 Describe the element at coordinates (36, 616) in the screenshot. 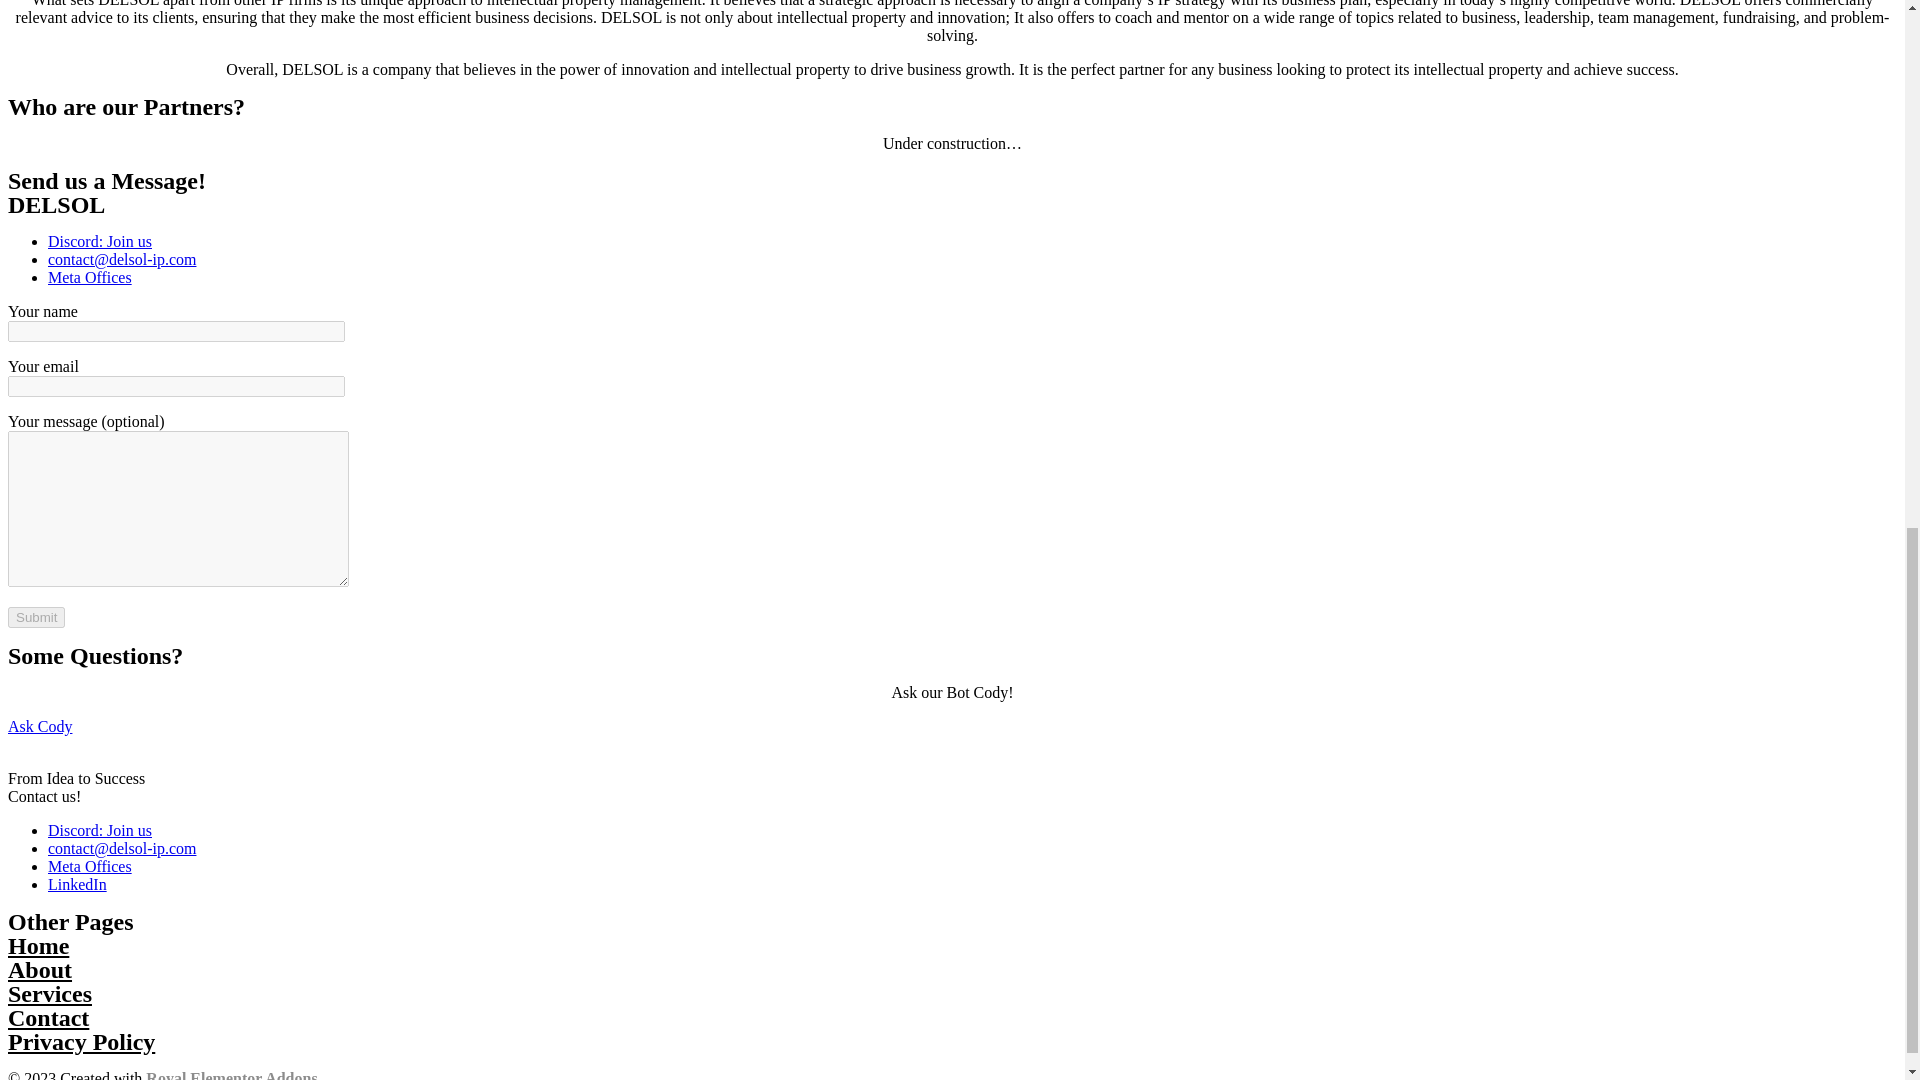

I see `Submit` at that location.